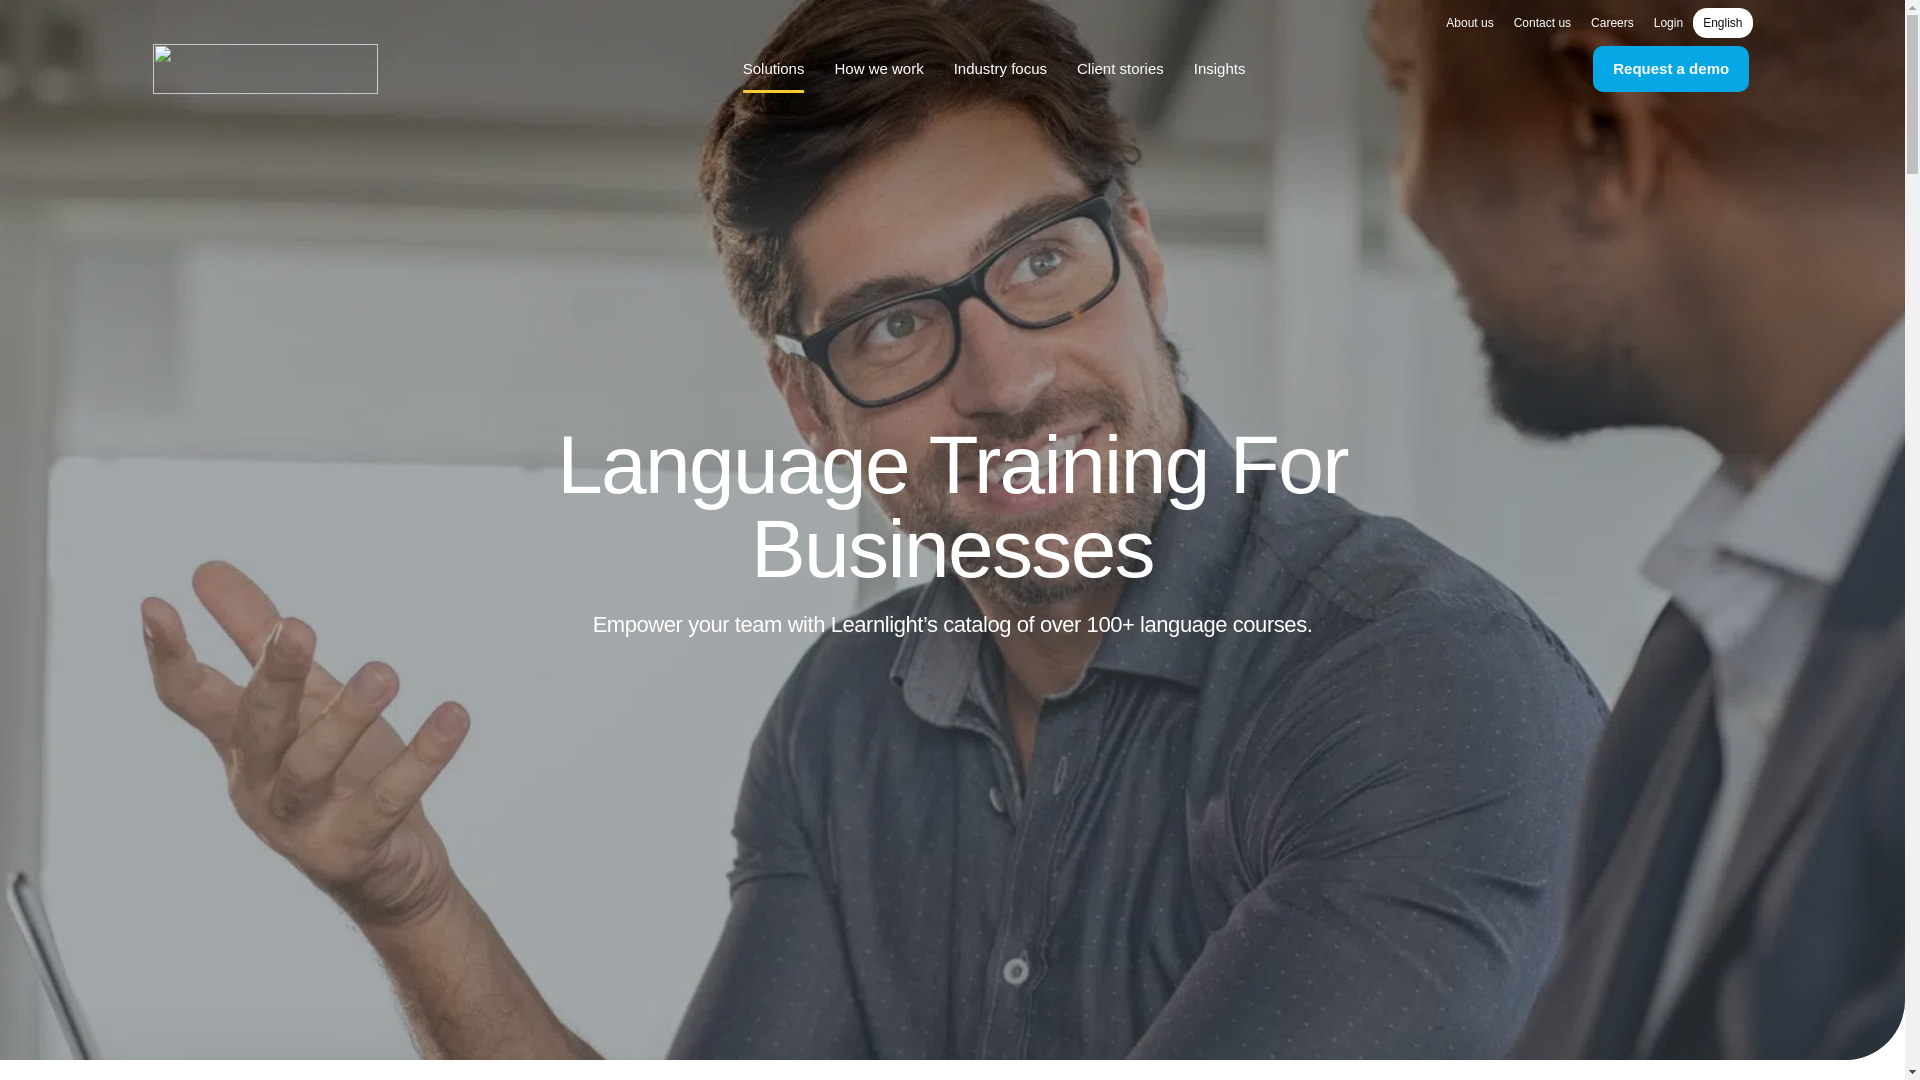 Image resolution: width=1920 pixels, height=1080 pixels. What do you see at coordinates (1120, 68) in the screenshot?
I see `Client stories` at bounding box center [1120, 68].